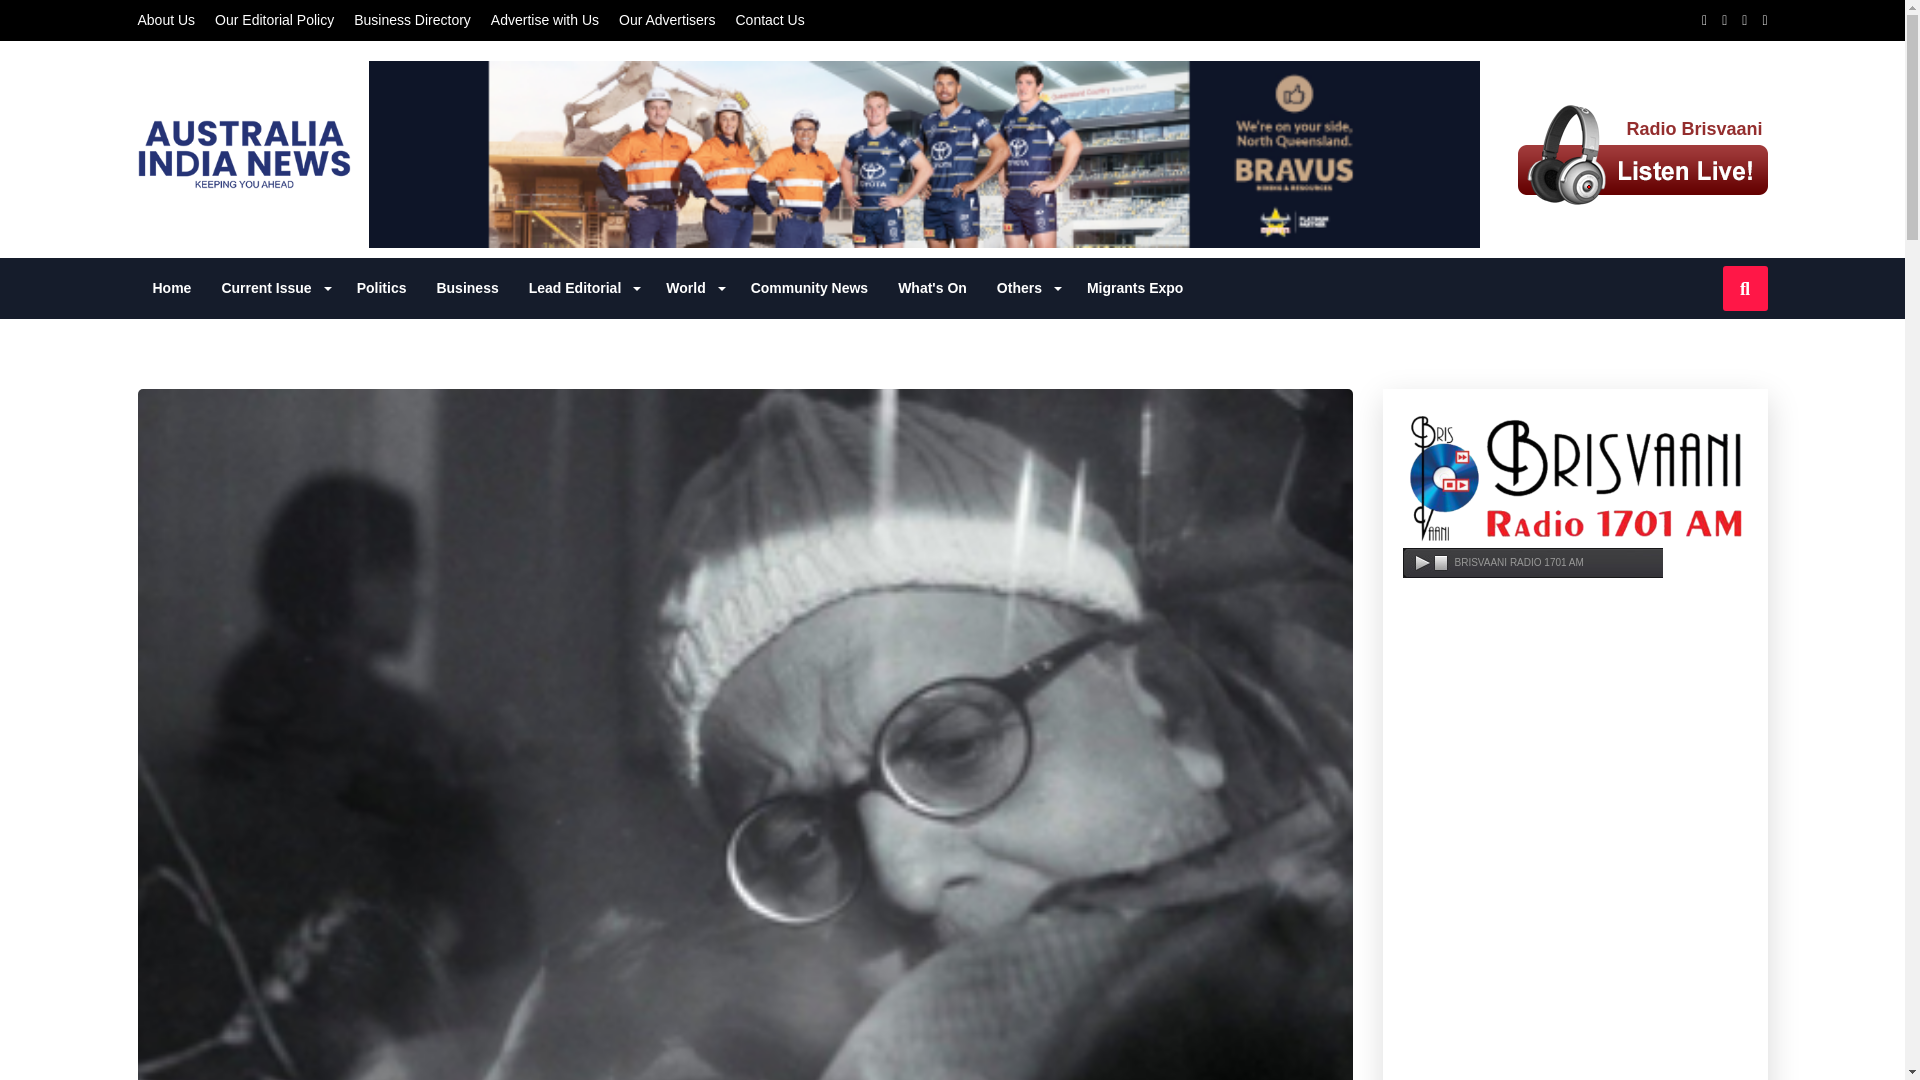 The image size is (1920, 1080). Describe the element at coordinates (924, 154) in the screenshot. I see `bravus-banner-1` at that location.